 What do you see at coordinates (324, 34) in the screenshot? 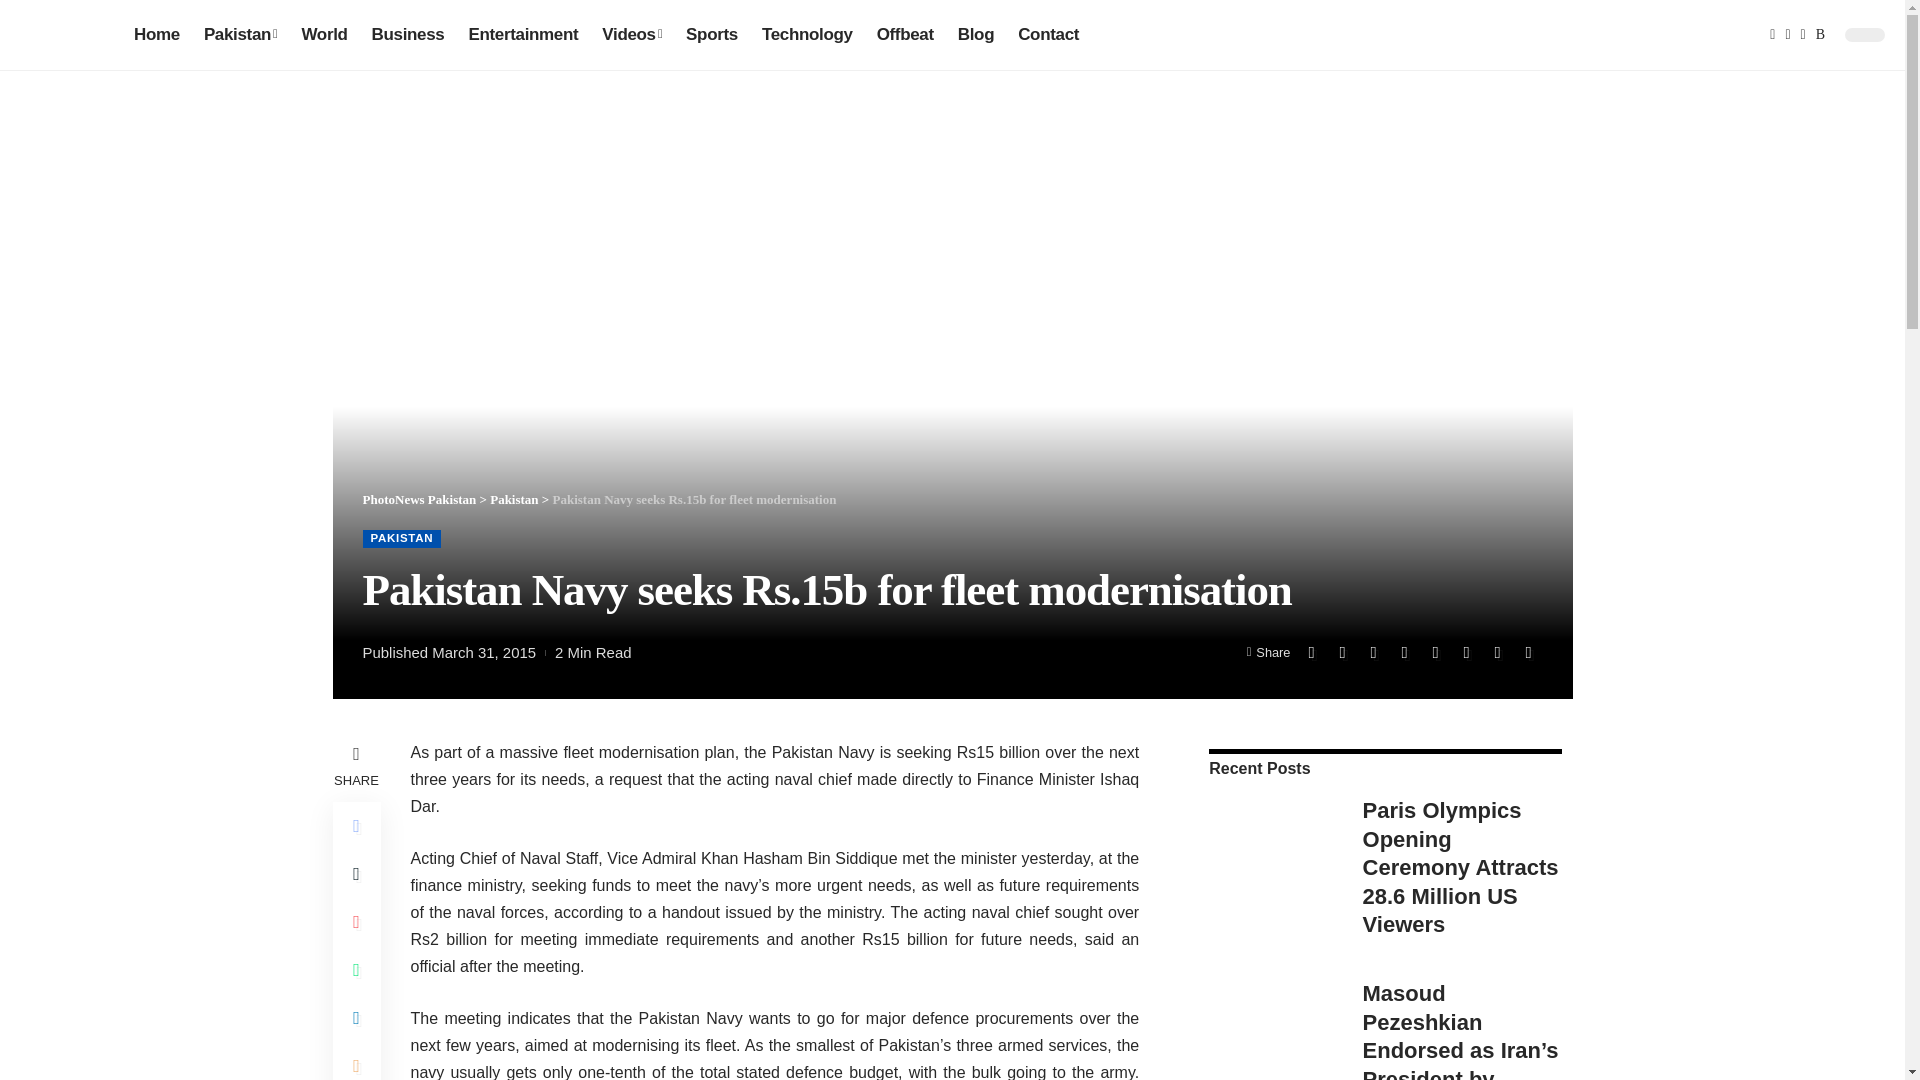
I see `World` at bounding box center [324, 34].